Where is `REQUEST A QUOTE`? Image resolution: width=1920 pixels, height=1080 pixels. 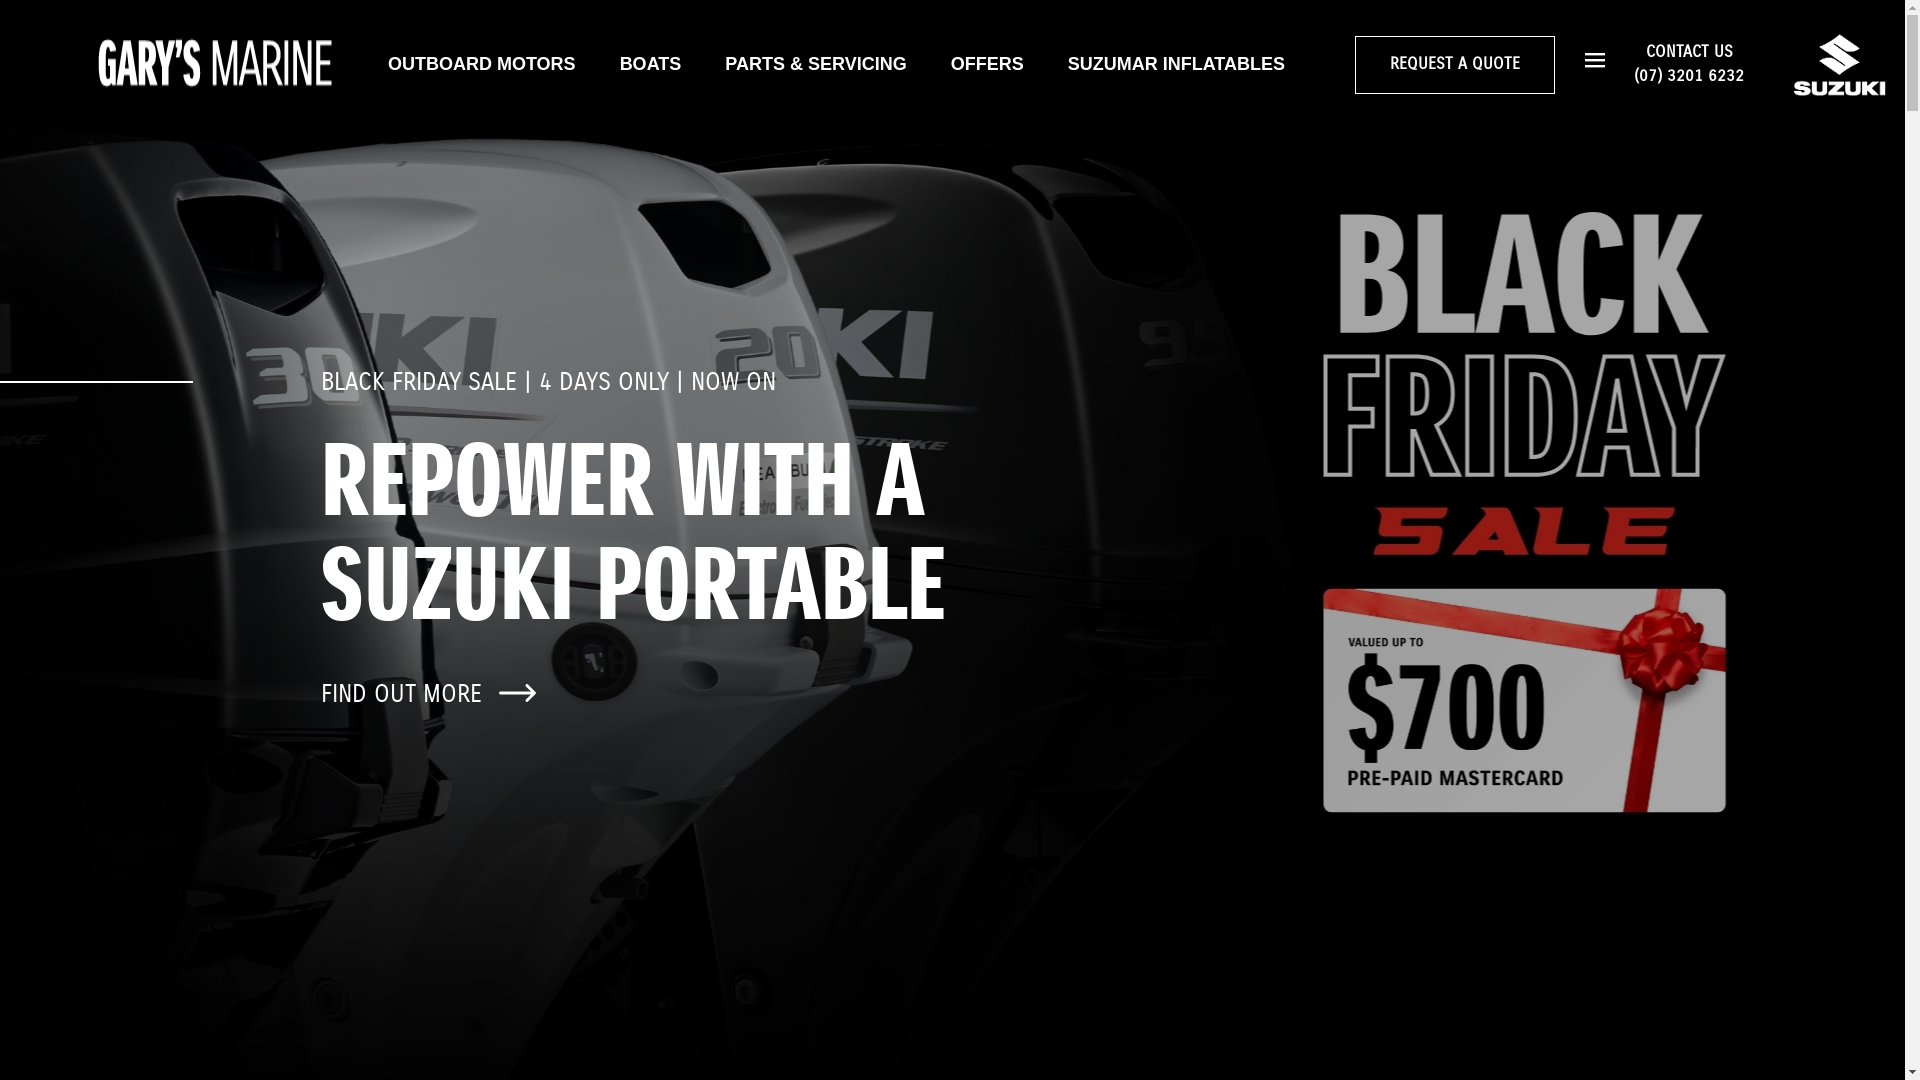 REQUEST A QUOTE is located at coordinates (1455, 65).